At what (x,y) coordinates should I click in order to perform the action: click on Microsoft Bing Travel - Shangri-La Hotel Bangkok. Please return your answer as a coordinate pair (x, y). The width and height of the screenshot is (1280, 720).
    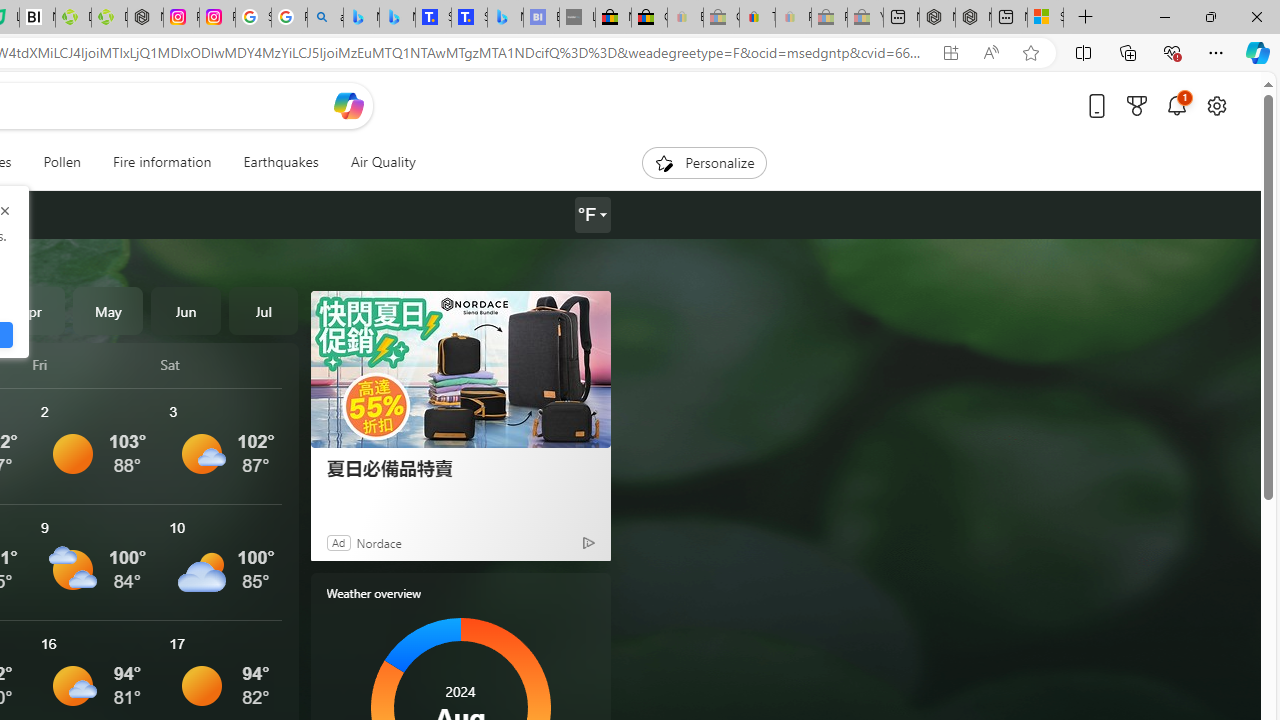
    Looking at the image, I should click on (505, 18).